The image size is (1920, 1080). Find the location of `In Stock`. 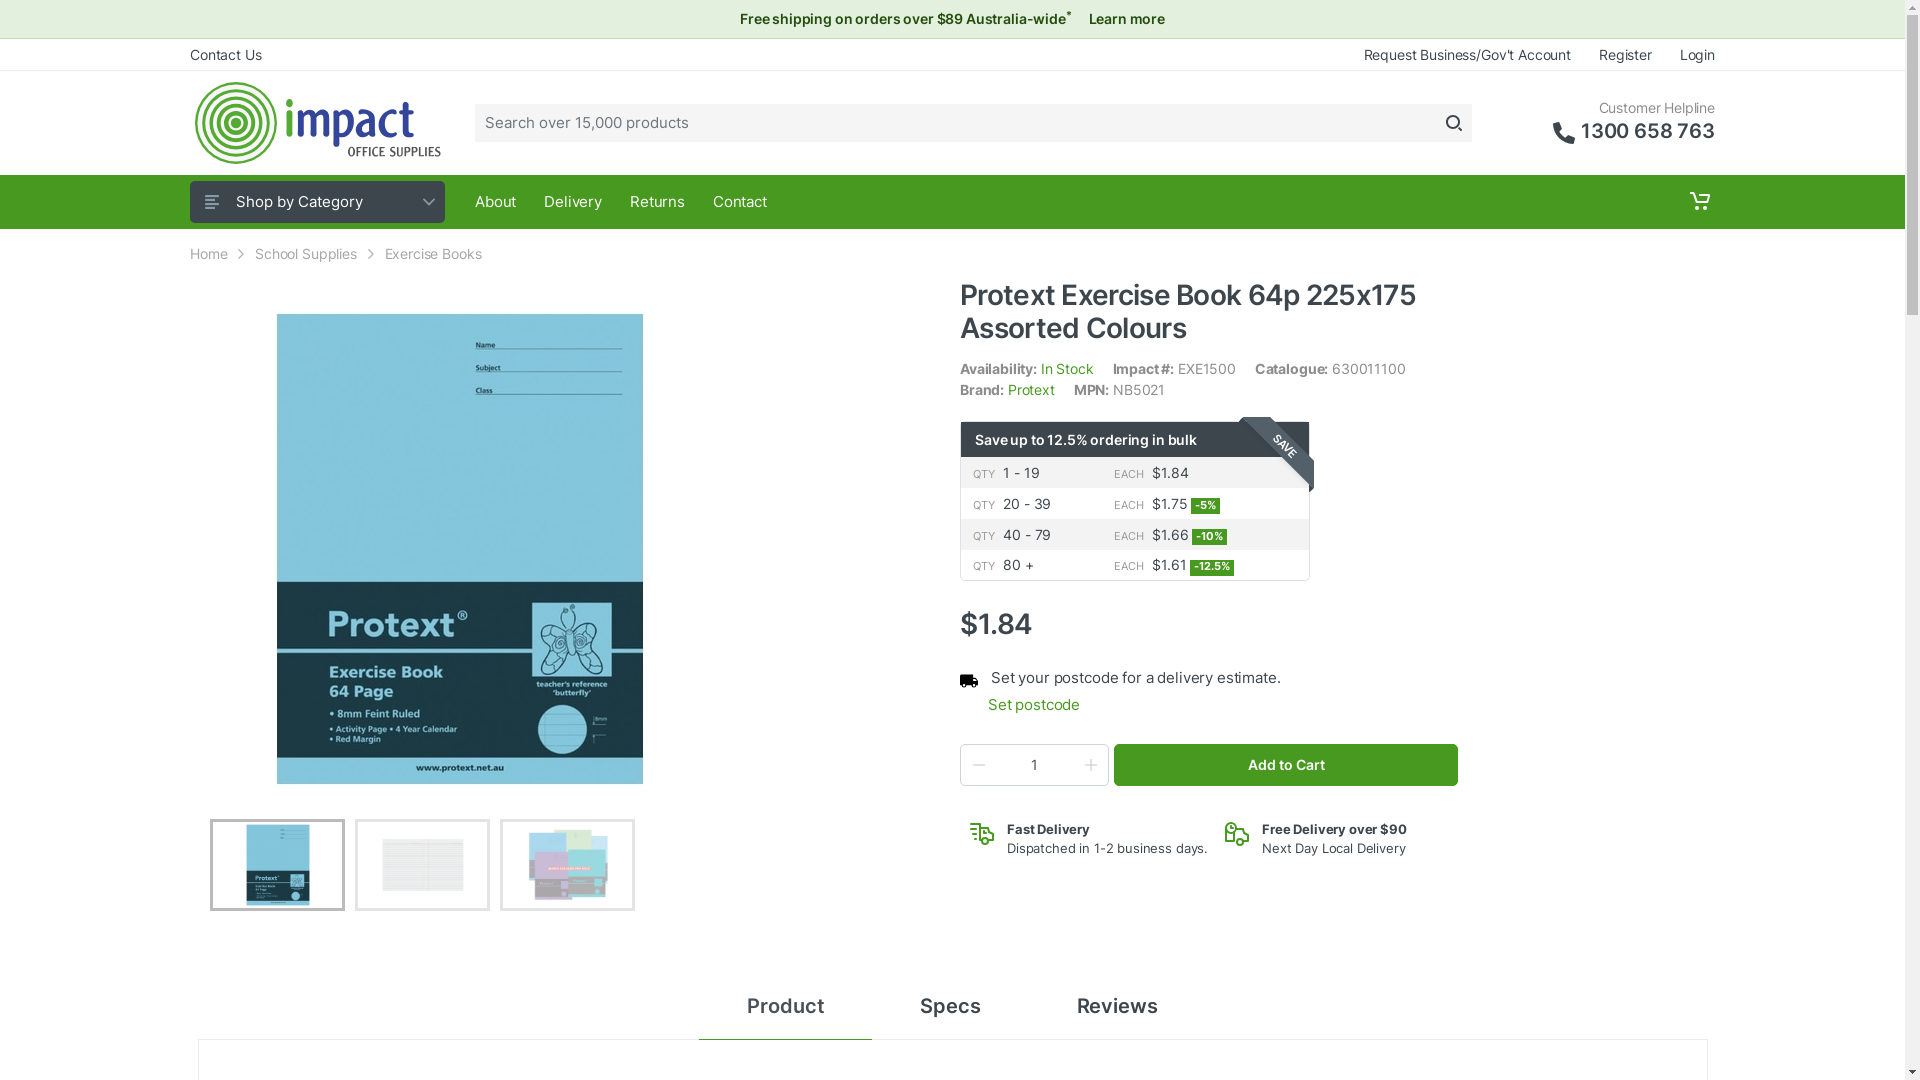

In Stock is located at coordinates (1068, 368).